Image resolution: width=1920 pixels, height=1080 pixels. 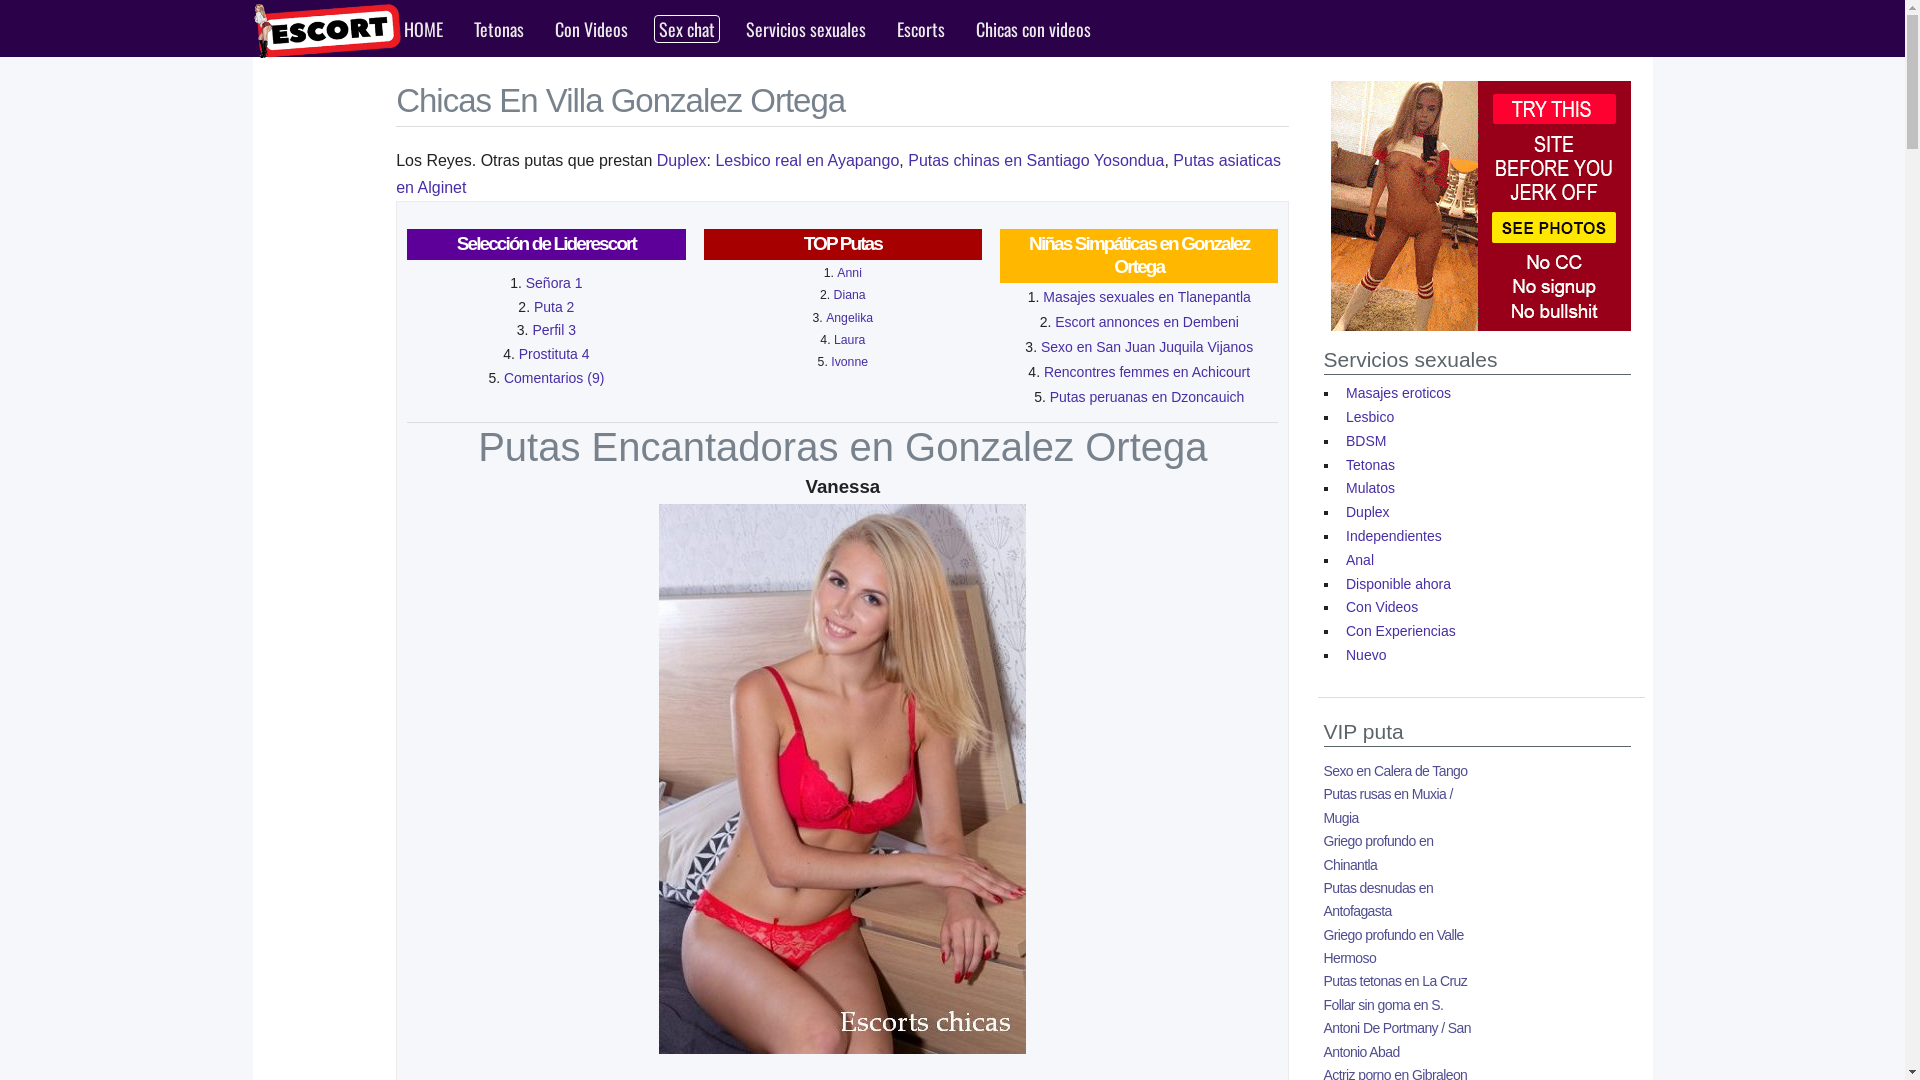 What do you see at coordinates (554, 354) in the screenshot?
I see `Prostituta 4` at bounding box center [554, 354].